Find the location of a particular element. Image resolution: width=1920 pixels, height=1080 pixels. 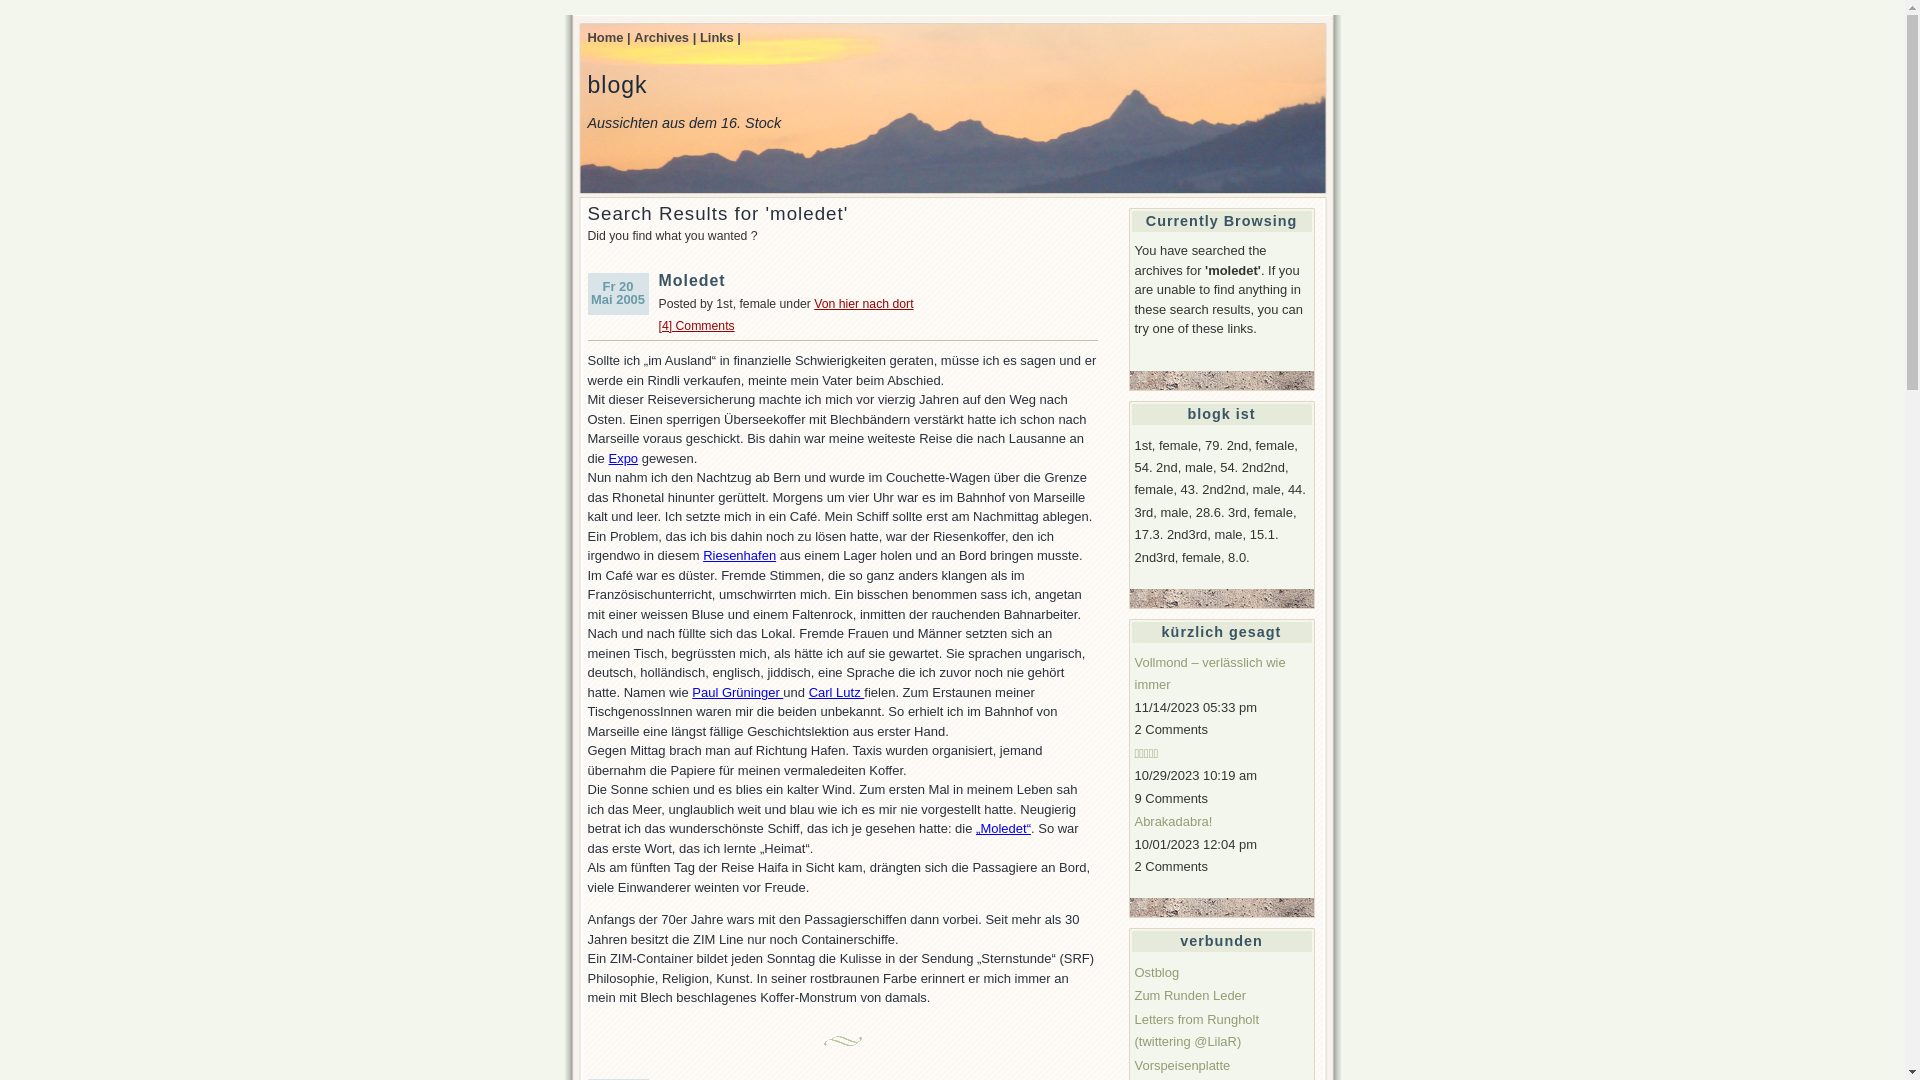

Moledet is located at coordinates (692, 280).